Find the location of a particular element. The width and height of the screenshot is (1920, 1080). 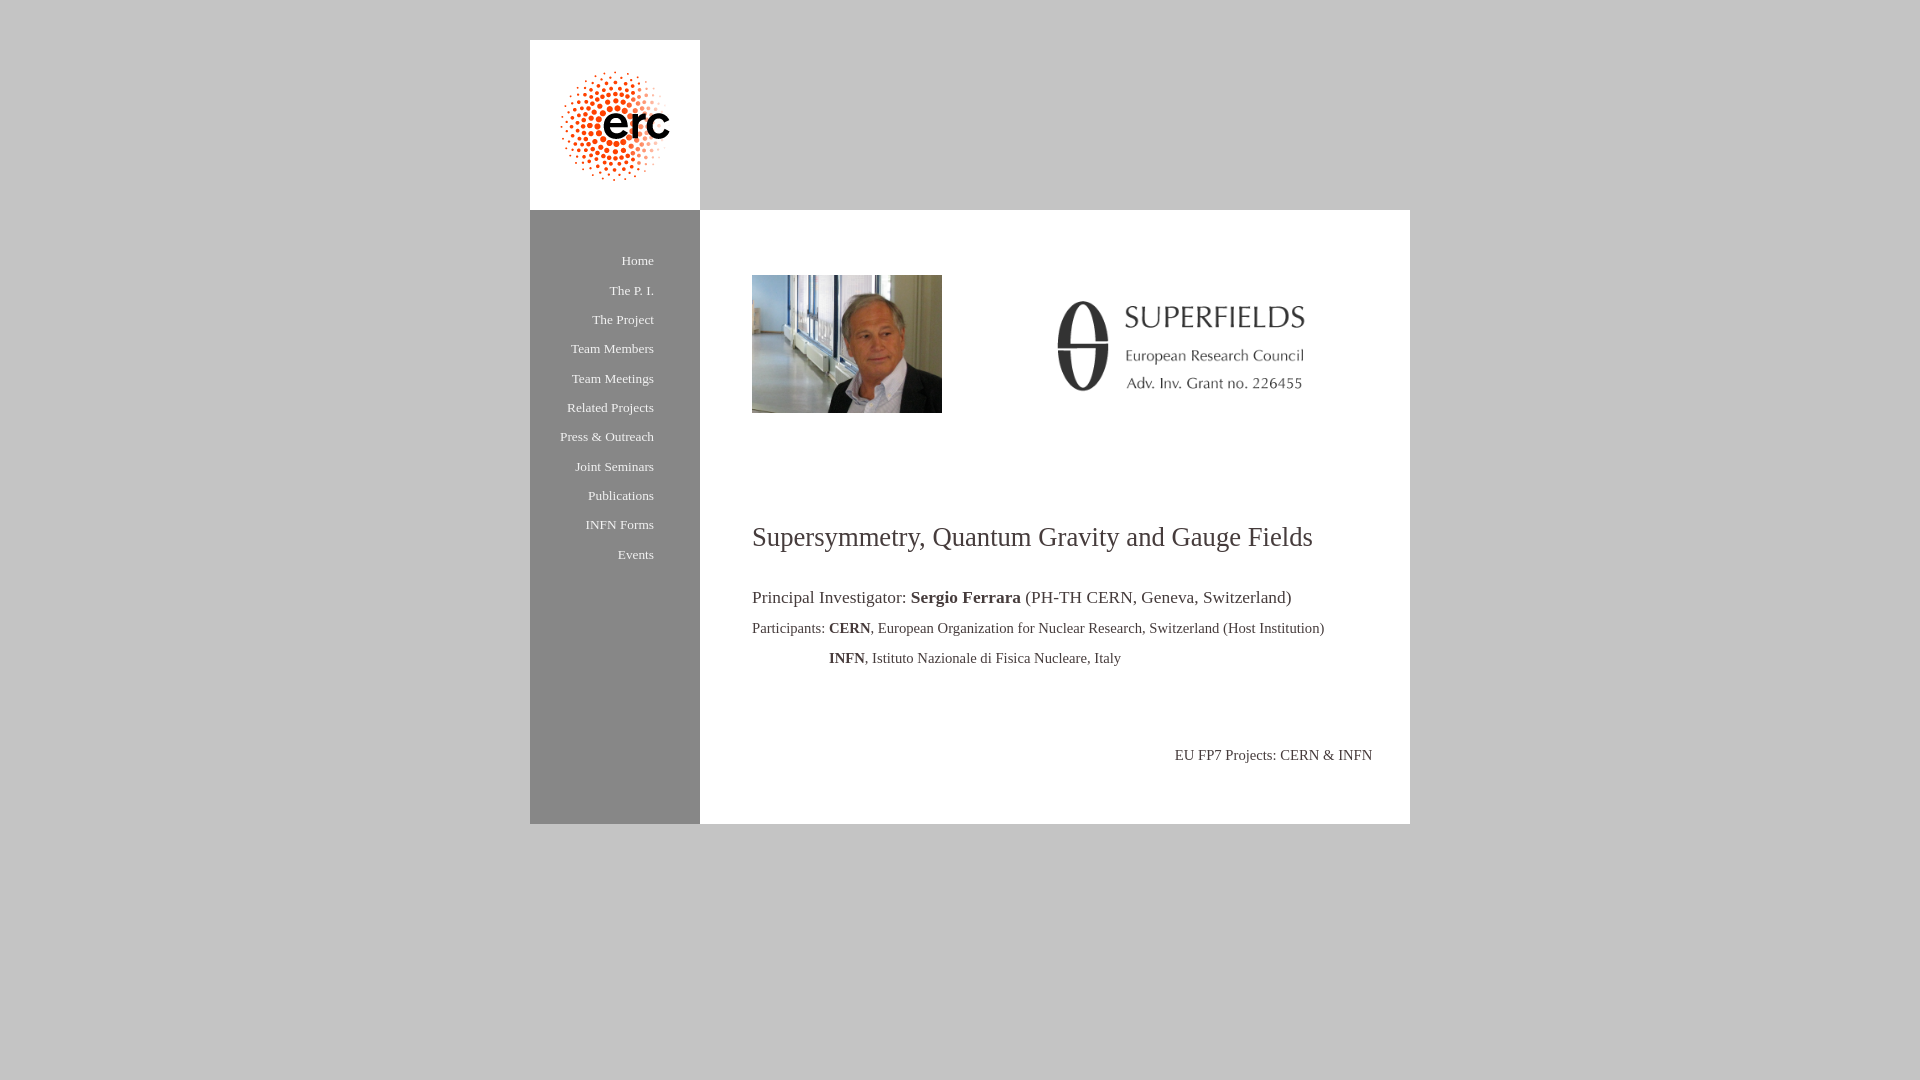

Publications is located at coordinates (621, 496).